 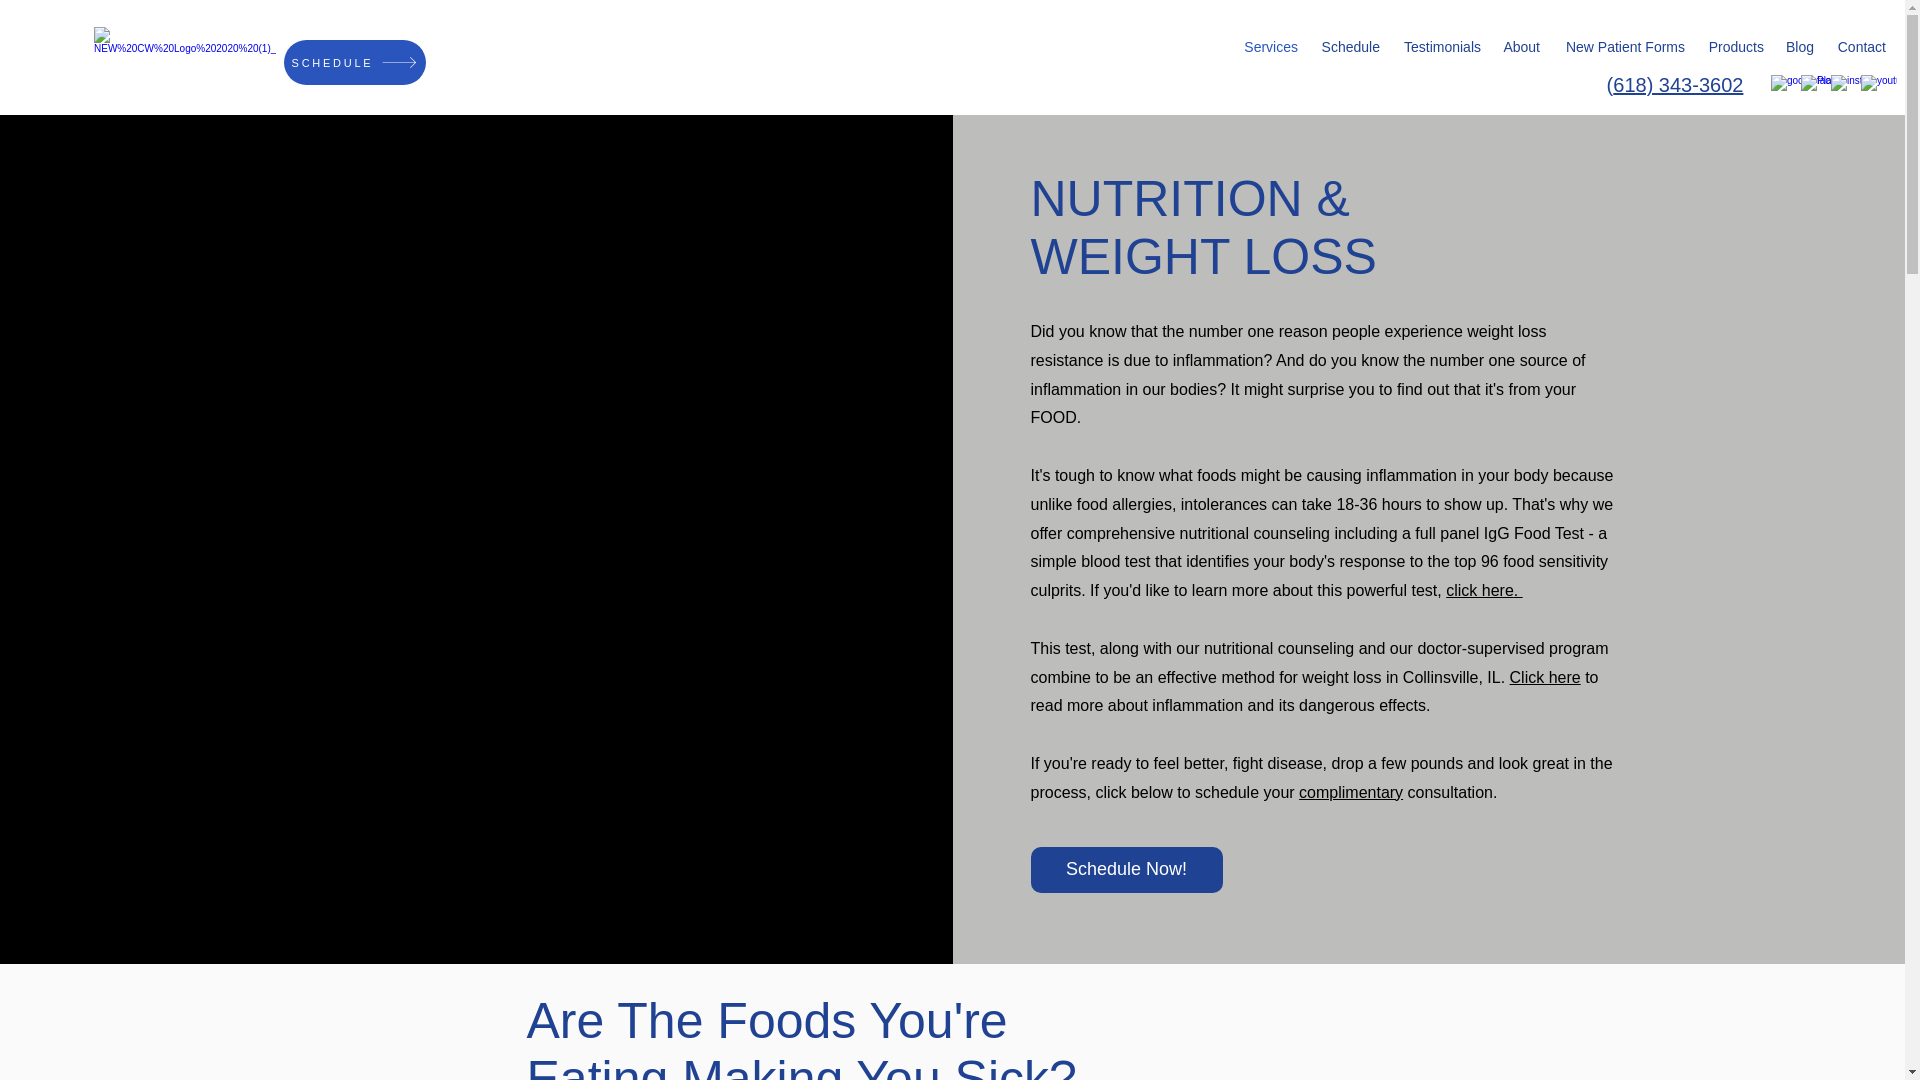 I want to click on click here. , so click(x=1484, y=590).